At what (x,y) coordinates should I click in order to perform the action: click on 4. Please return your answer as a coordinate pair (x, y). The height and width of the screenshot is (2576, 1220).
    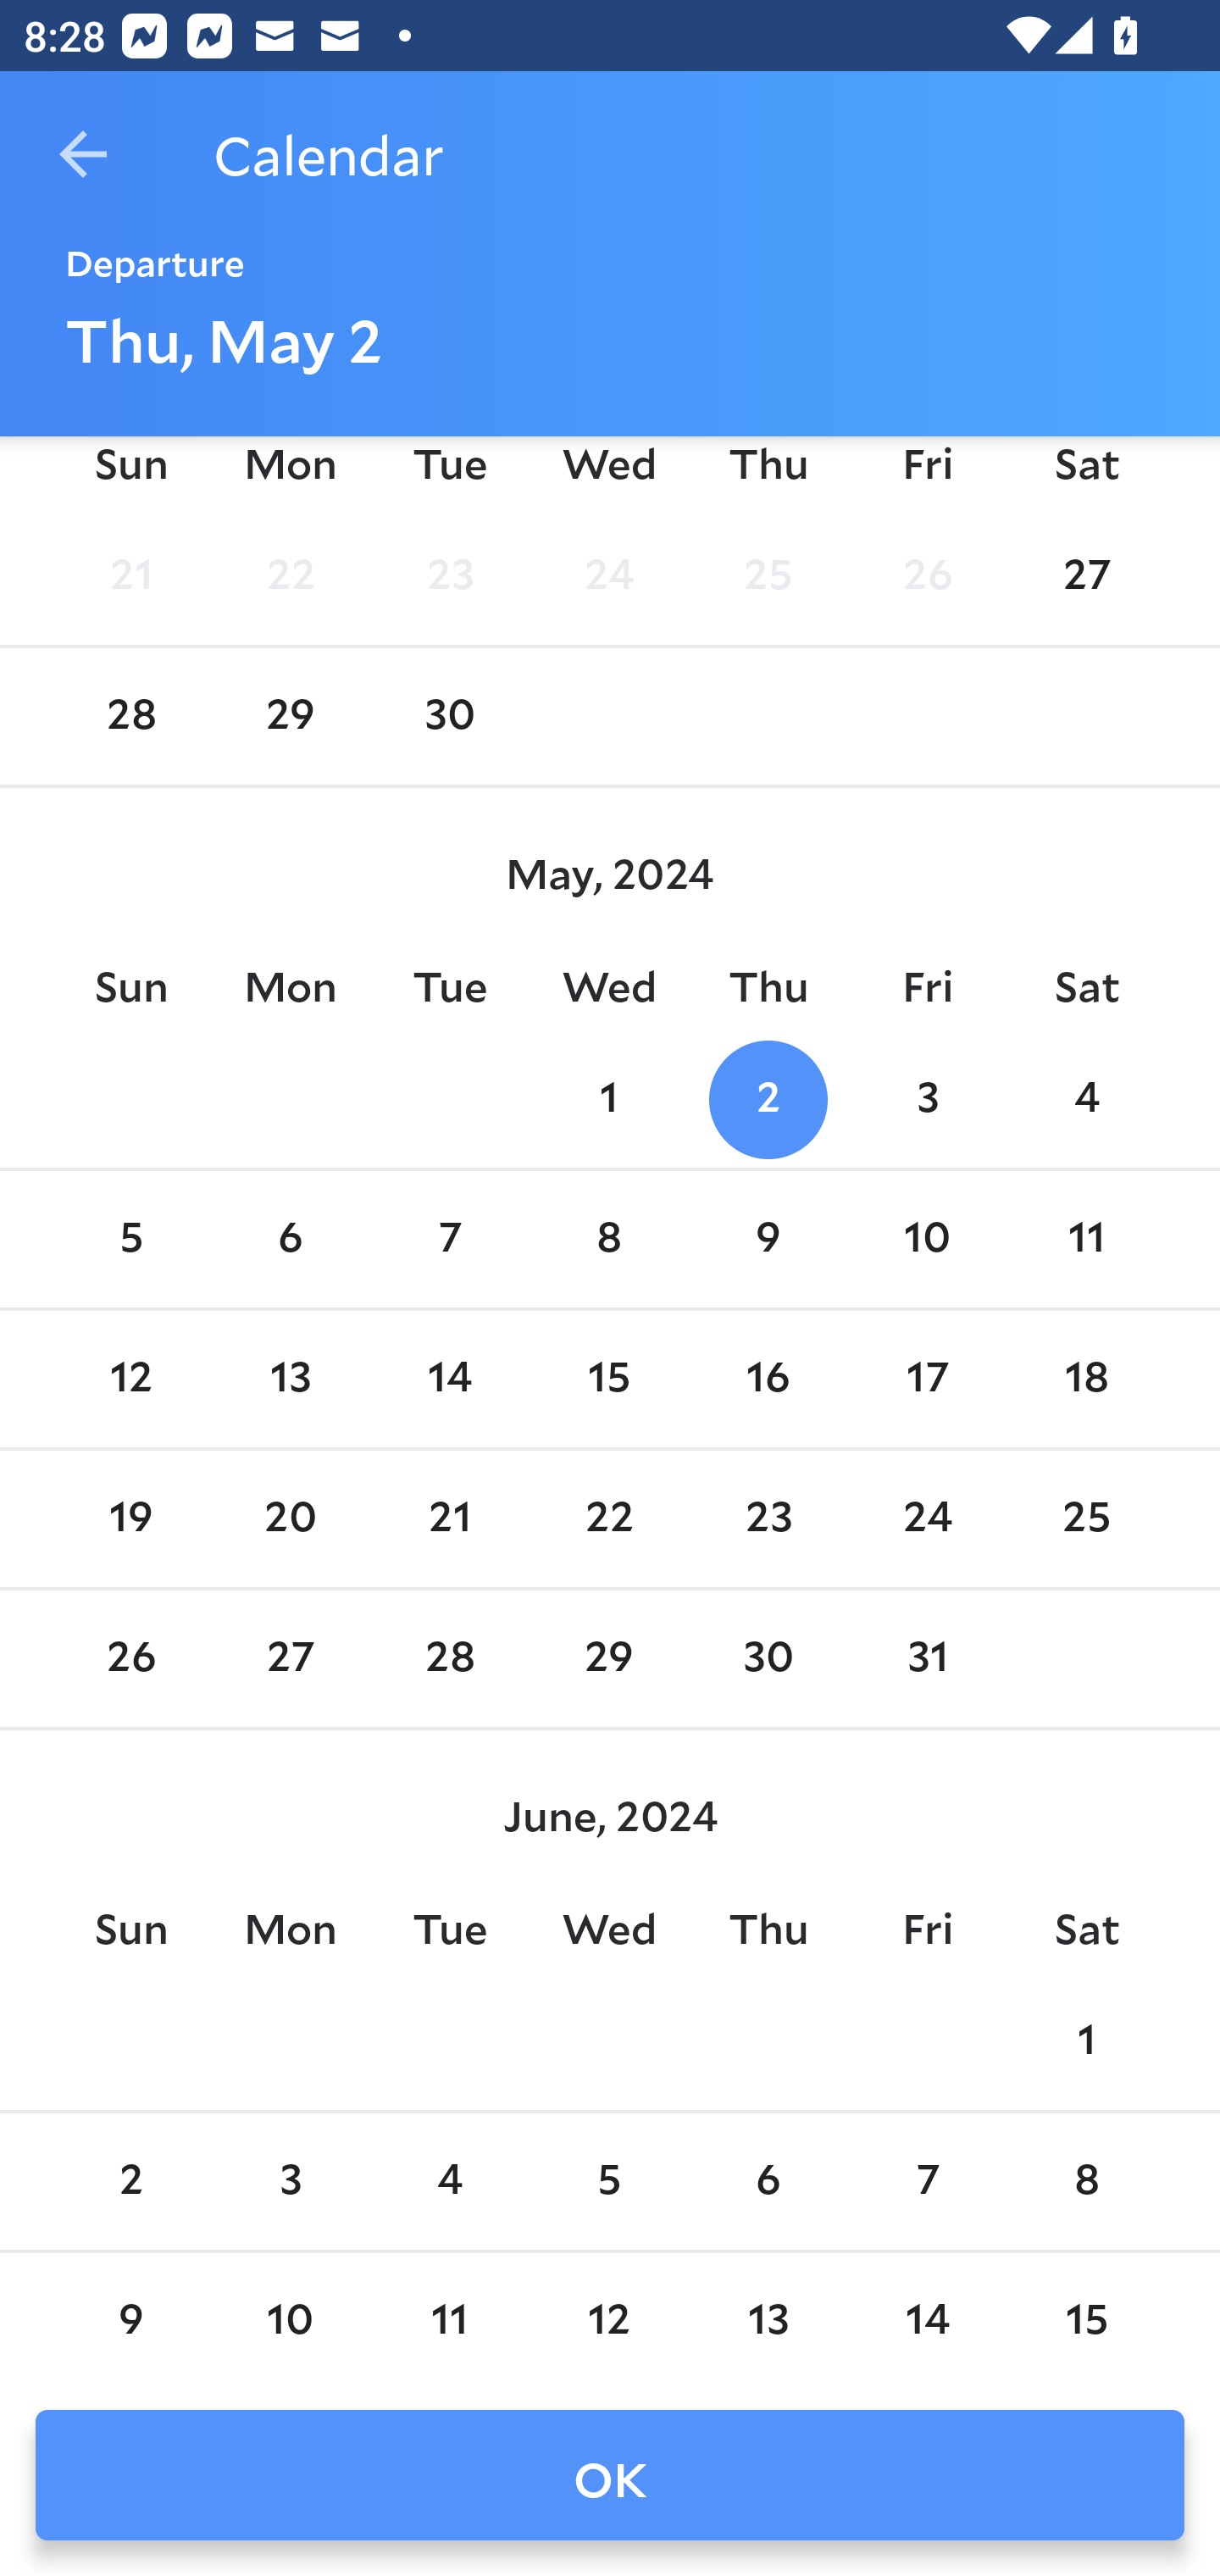
    Looking at the image, I should click on (1086, 1100).